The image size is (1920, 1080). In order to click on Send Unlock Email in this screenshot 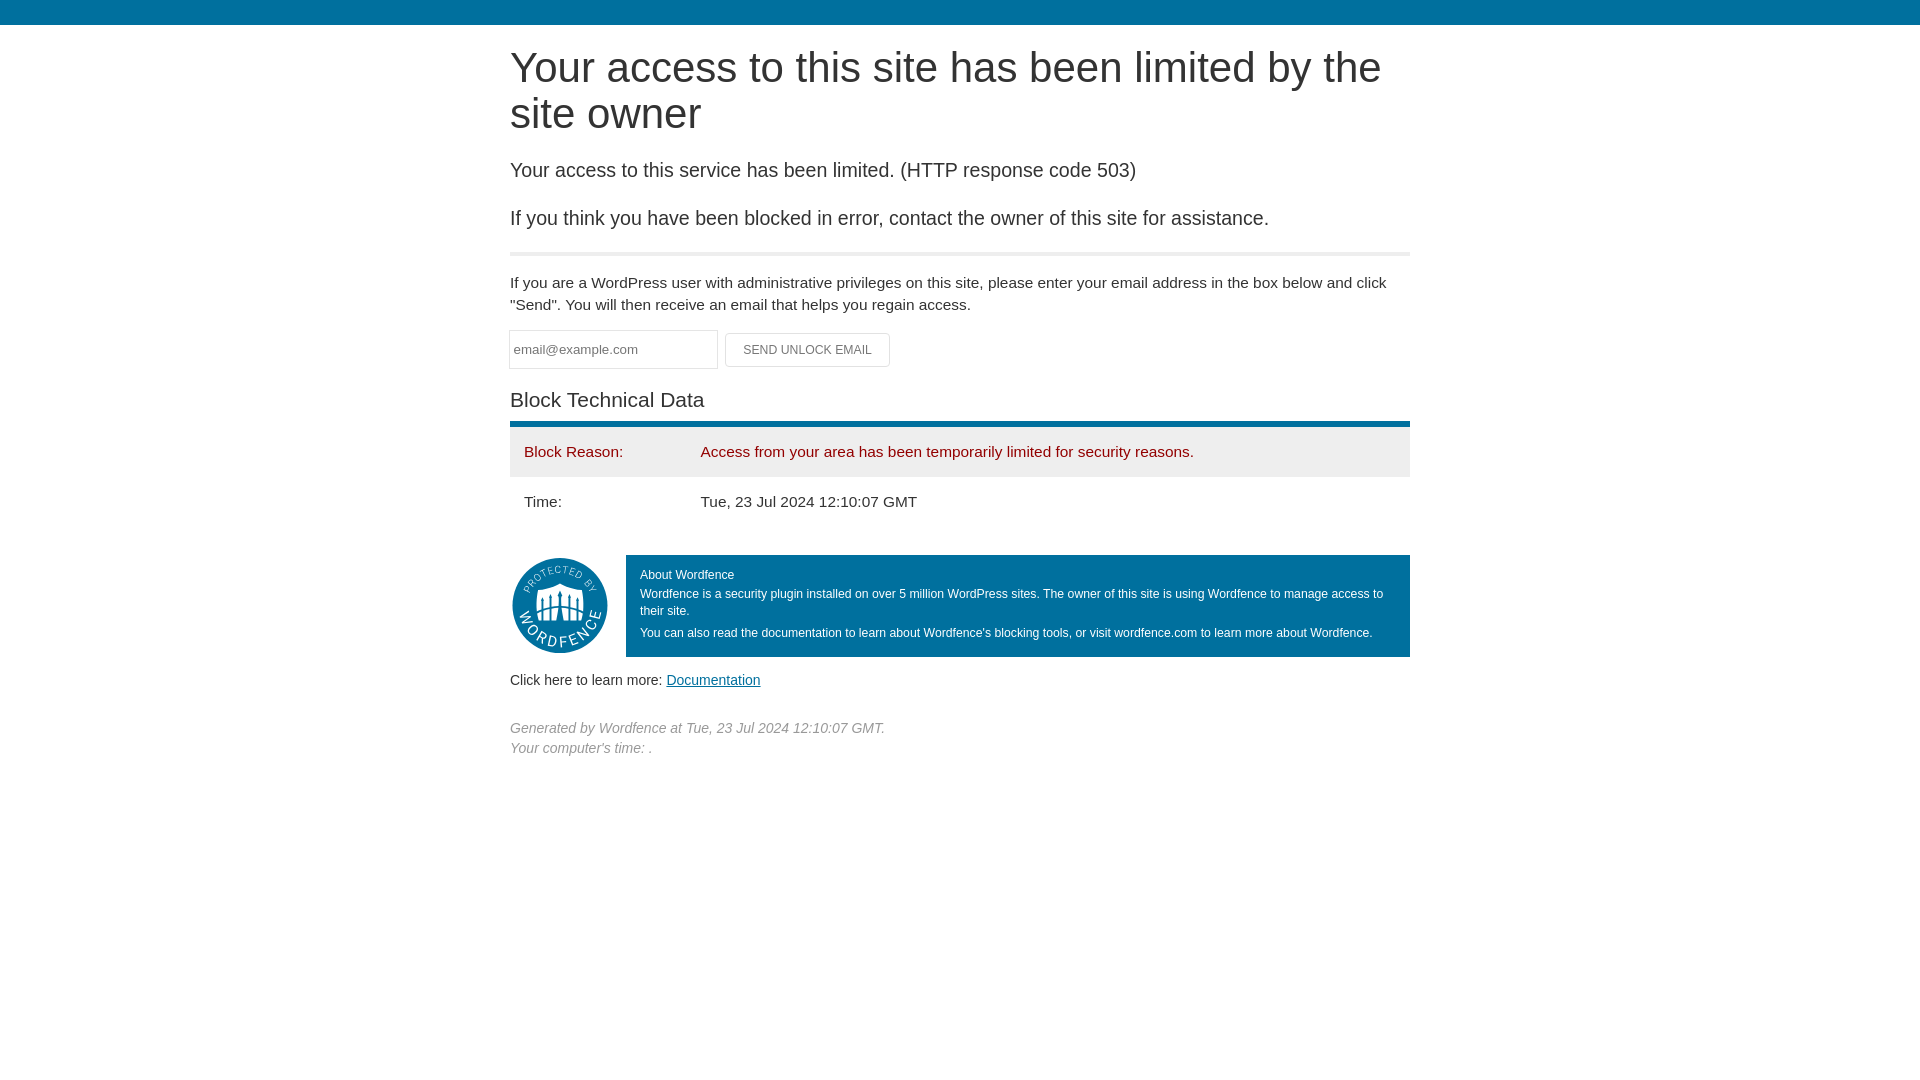, I will do `click(808, 350)`.